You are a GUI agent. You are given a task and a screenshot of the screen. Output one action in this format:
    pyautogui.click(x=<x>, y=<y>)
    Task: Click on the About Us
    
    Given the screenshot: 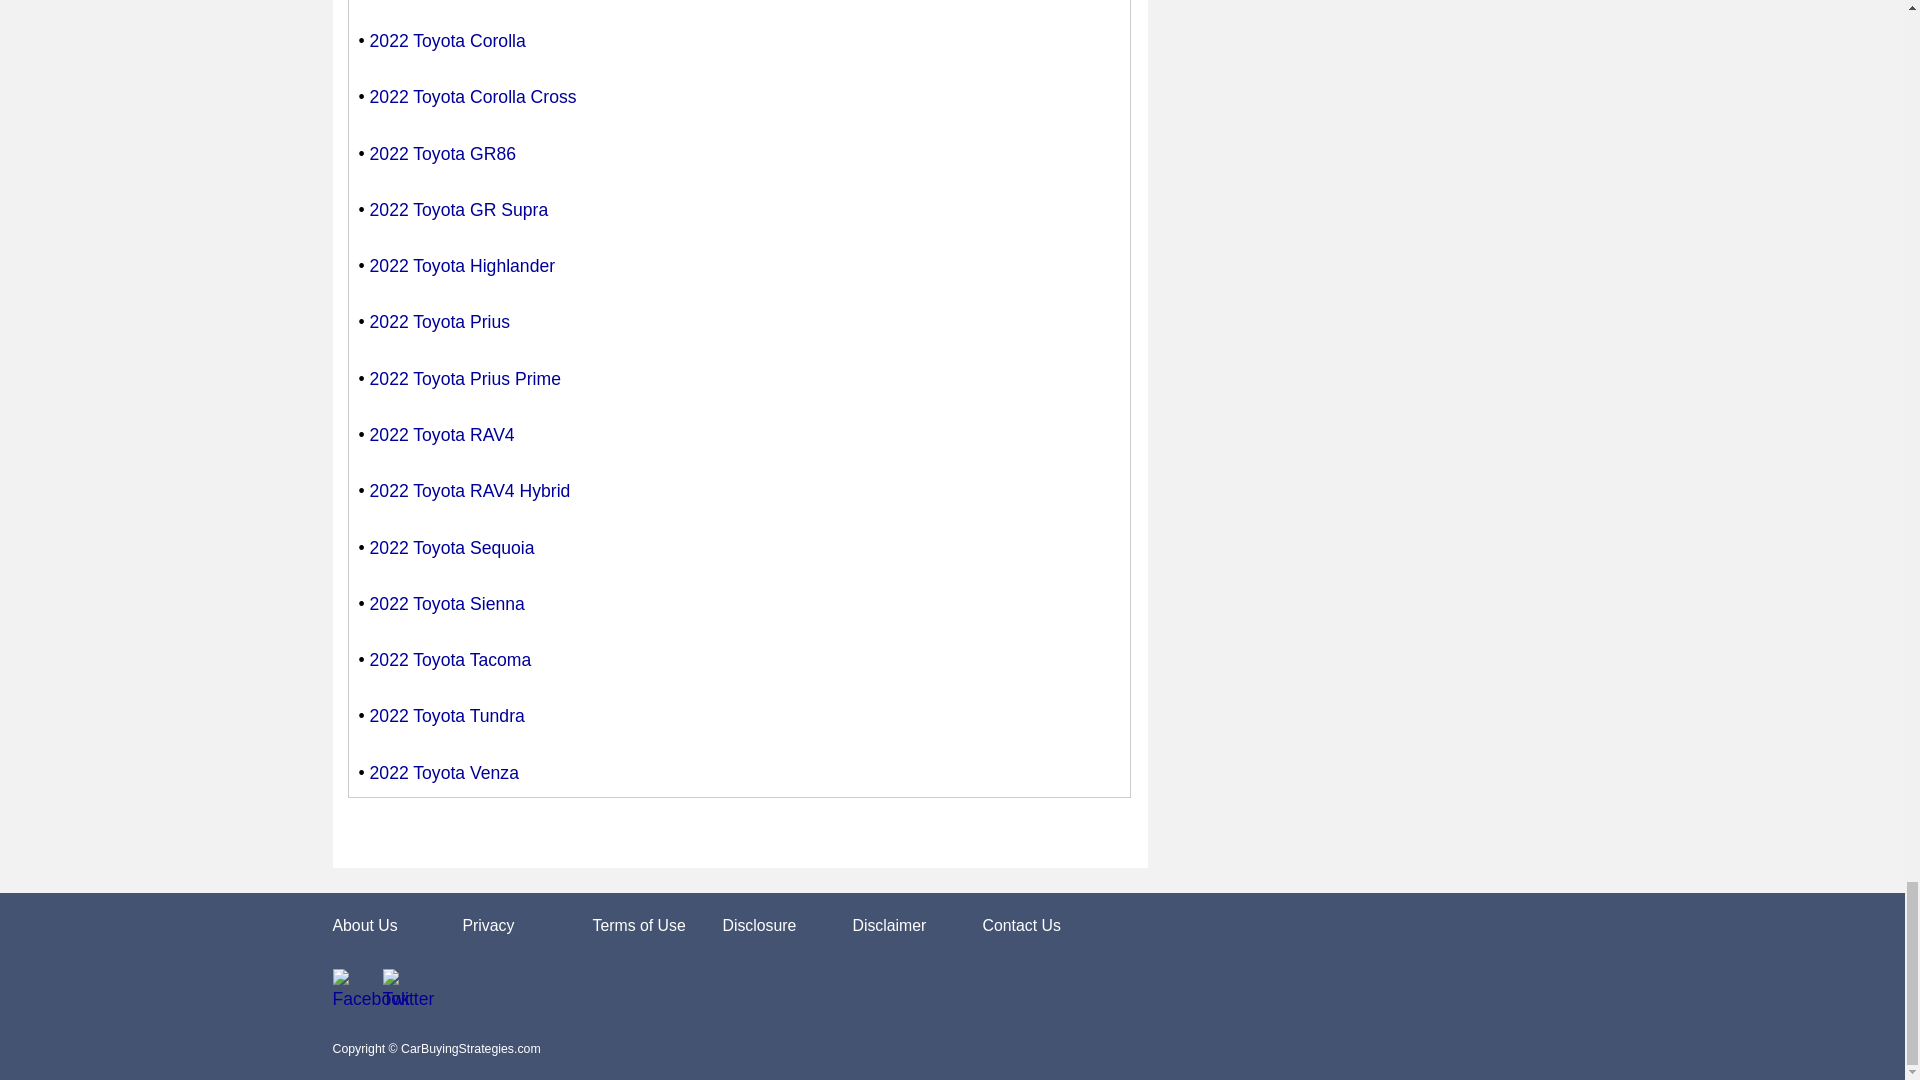 What is the action you would take?
    pyautogui.click(x=364, y=925)
    